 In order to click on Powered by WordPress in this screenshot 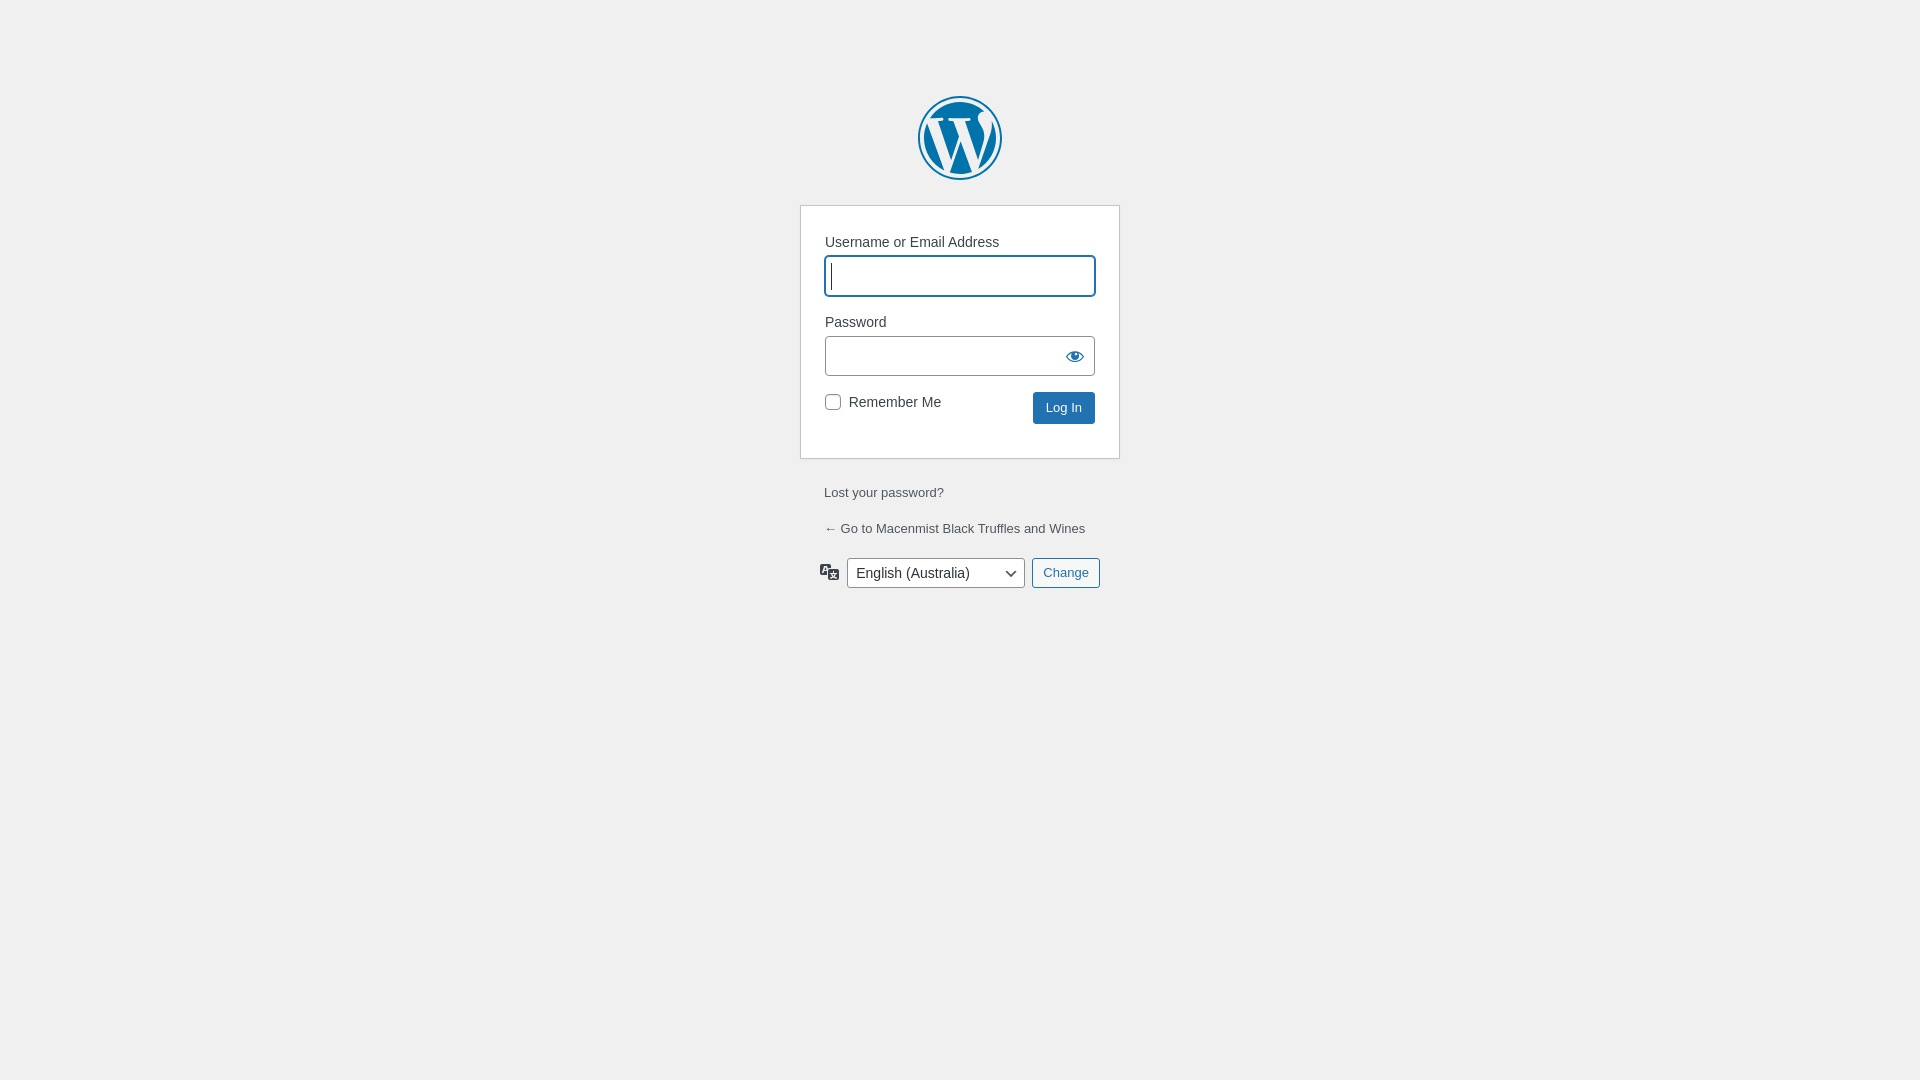, I will do `click(960, 138)`.